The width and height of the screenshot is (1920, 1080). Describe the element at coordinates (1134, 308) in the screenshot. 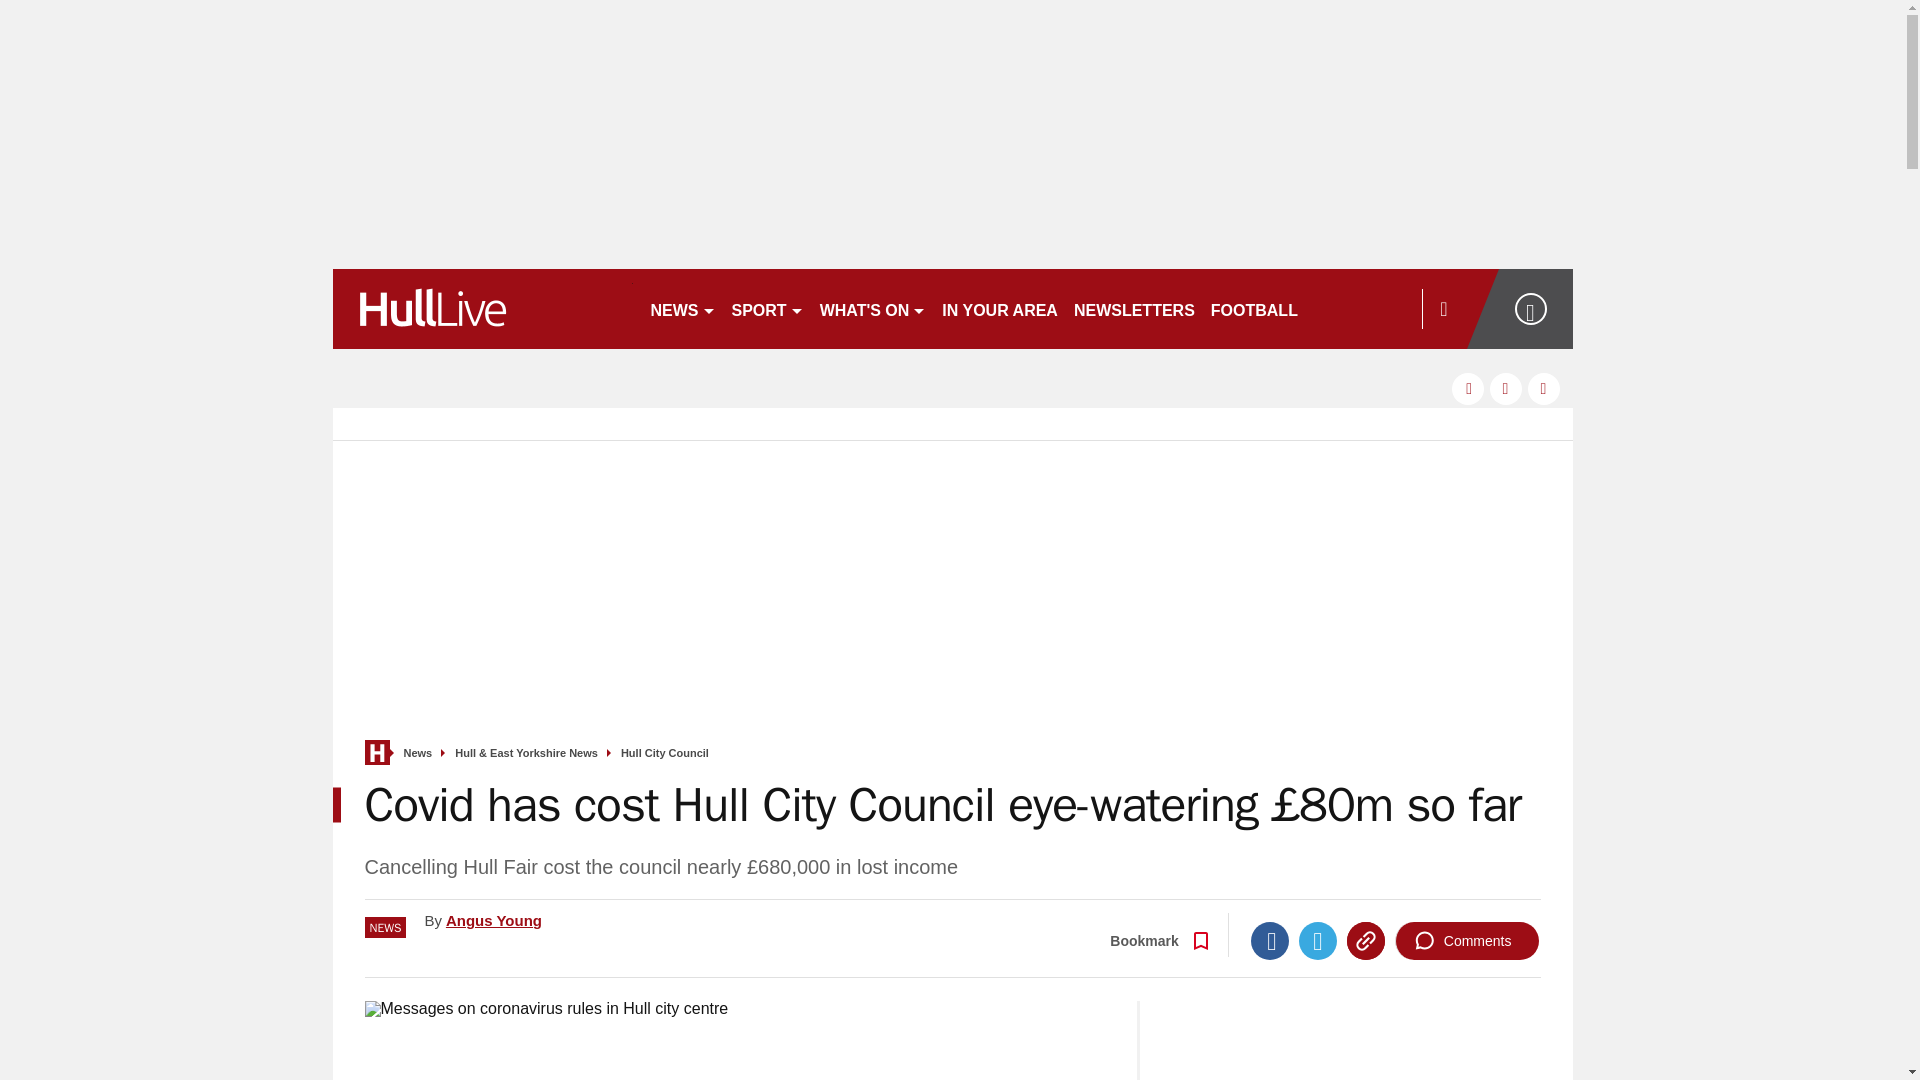

I see `NEWSLETTERS` at that location.